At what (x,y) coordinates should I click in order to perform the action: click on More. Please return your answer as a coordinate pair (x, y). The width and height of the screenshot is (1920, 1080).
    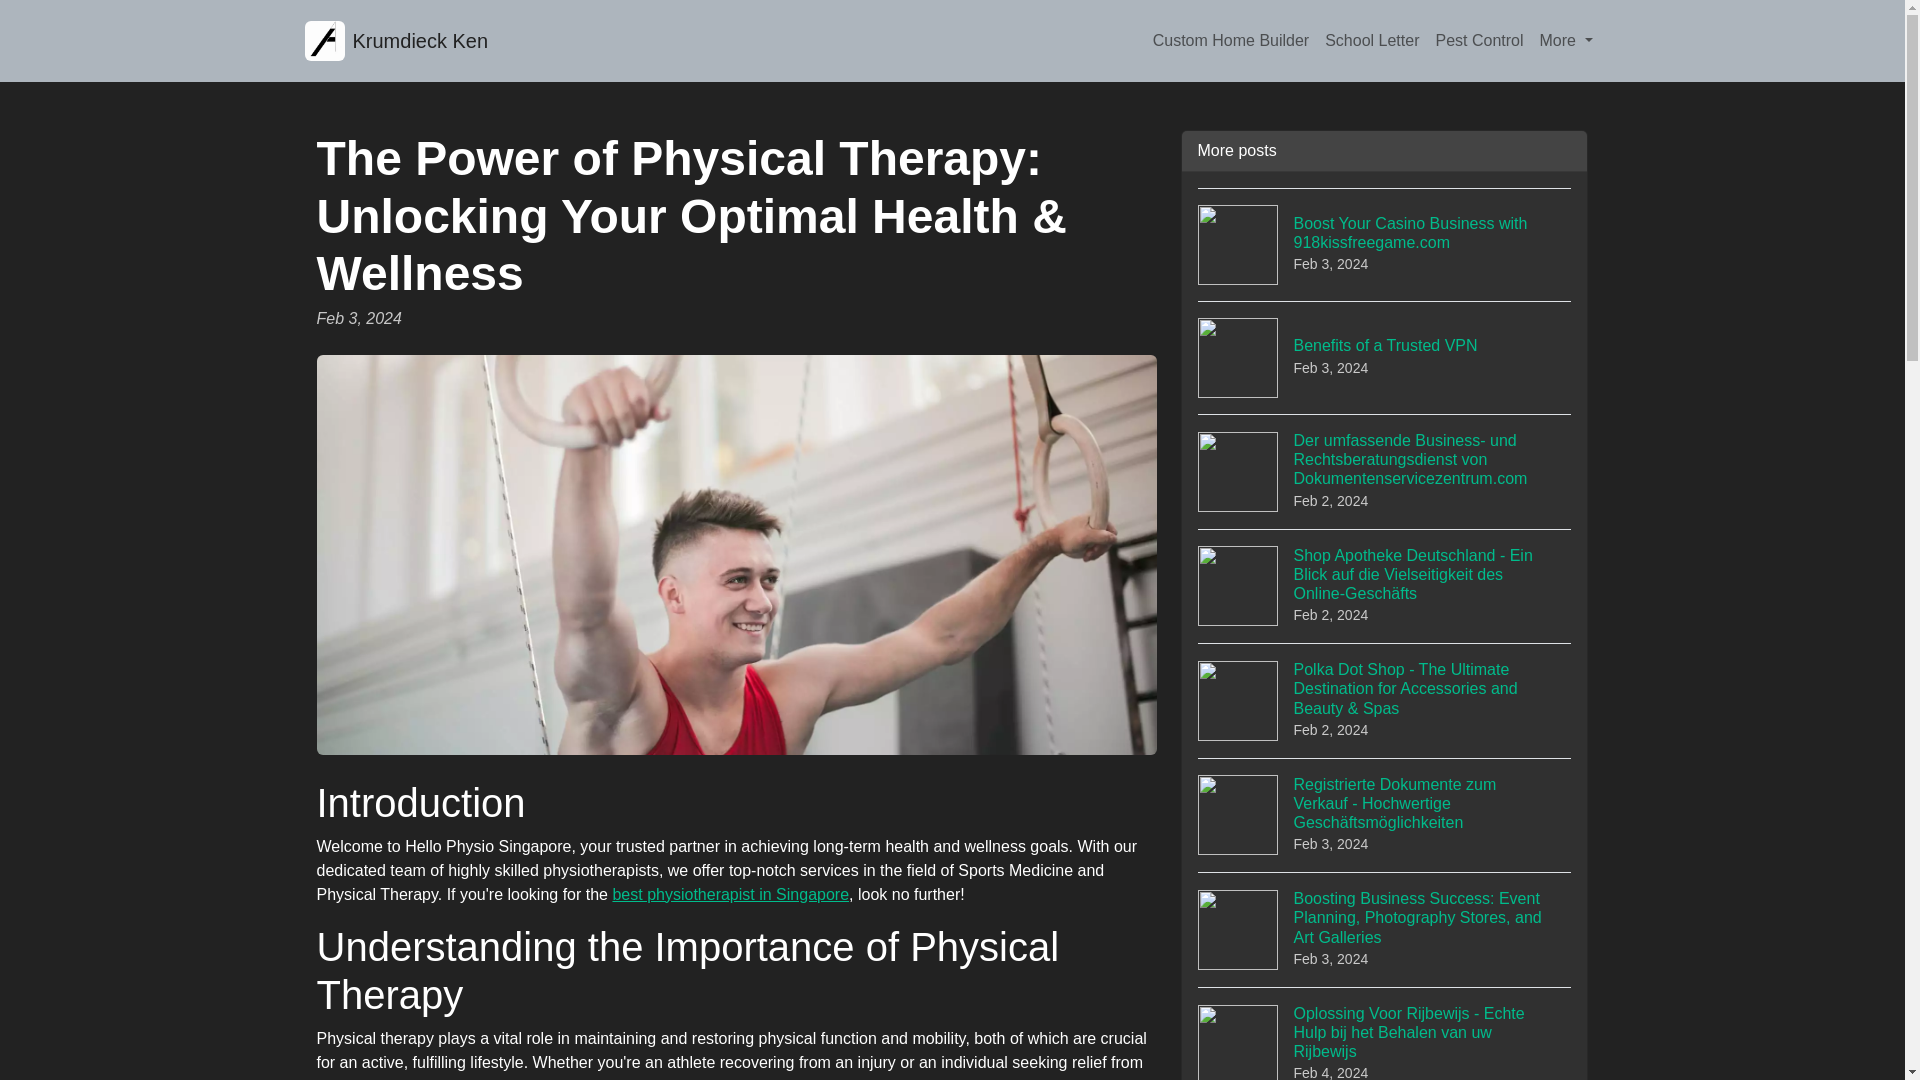
    Looking at the image, I should click on (1566, 40).